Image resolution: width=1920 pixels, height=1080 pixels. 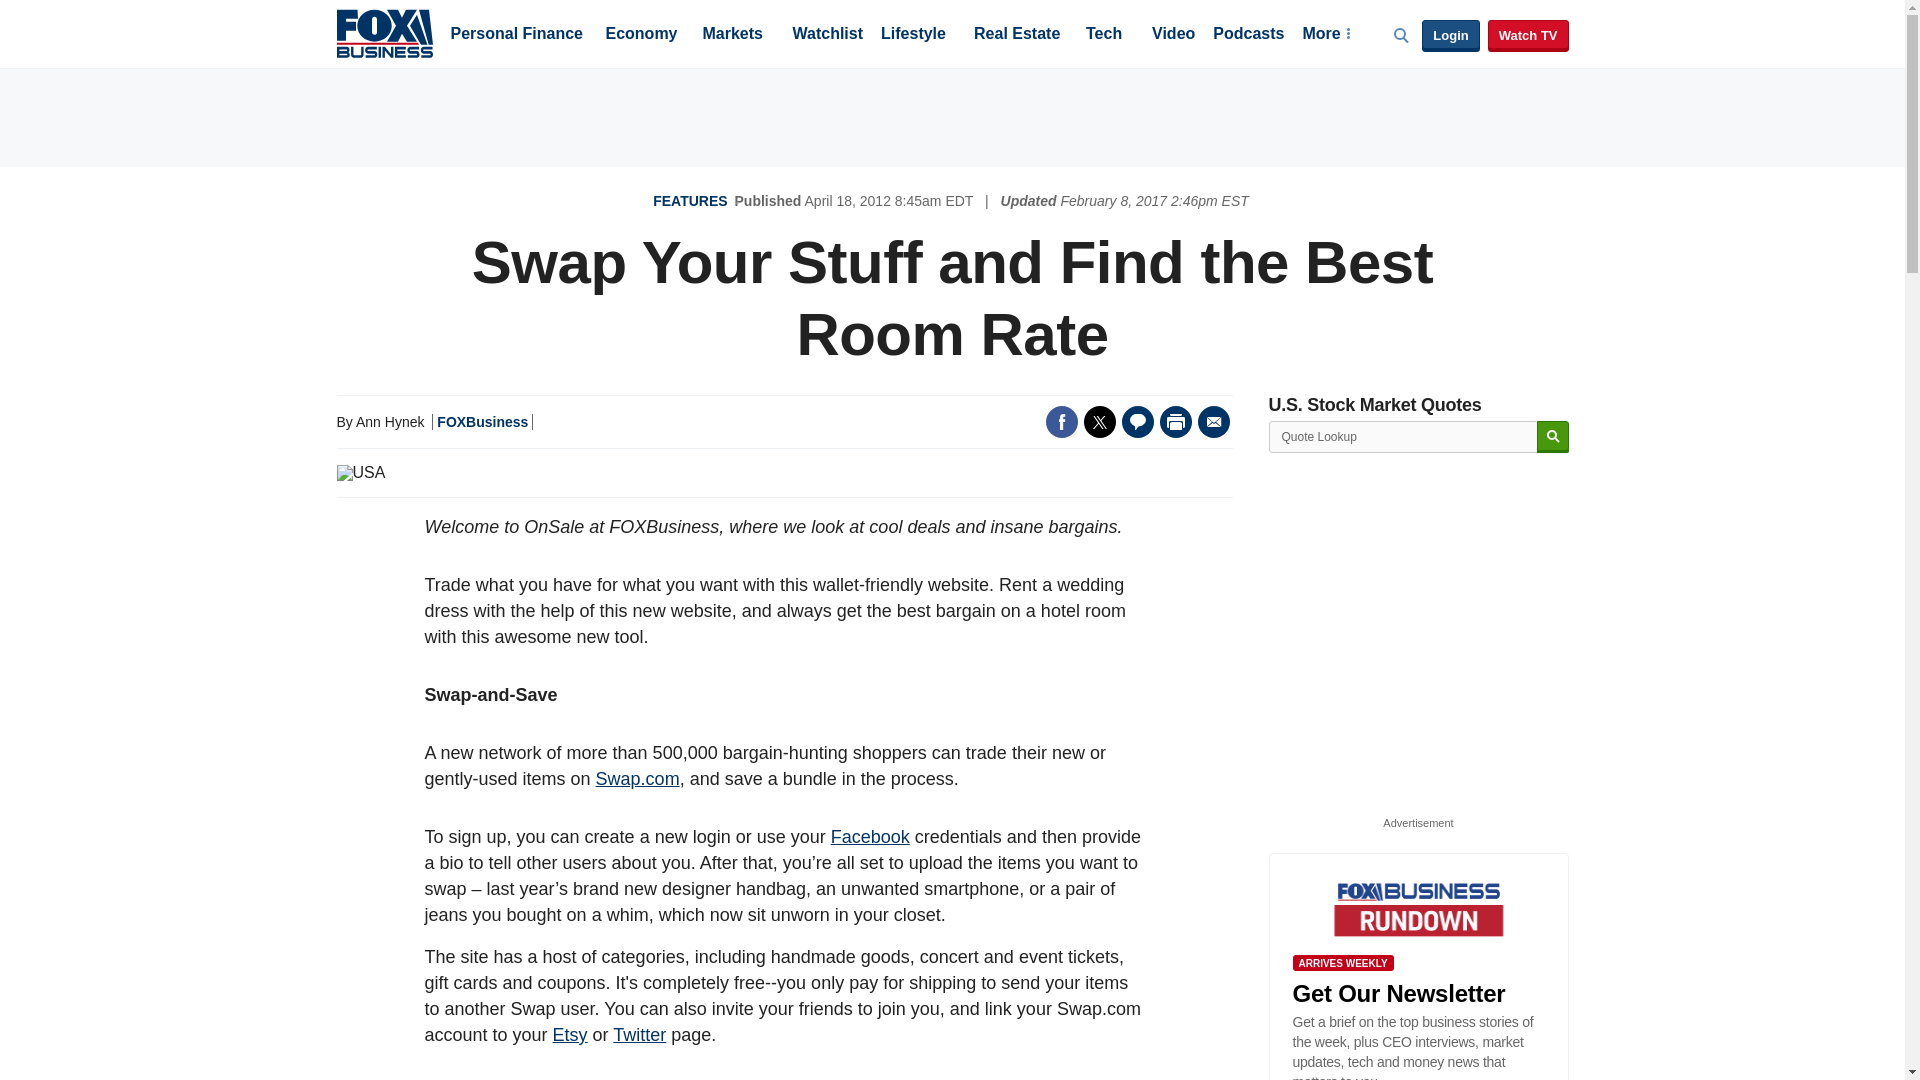 What do you see at coordinates (732, 35) in the screenshot?
I see `Markets` at bounding box center [732, 35].